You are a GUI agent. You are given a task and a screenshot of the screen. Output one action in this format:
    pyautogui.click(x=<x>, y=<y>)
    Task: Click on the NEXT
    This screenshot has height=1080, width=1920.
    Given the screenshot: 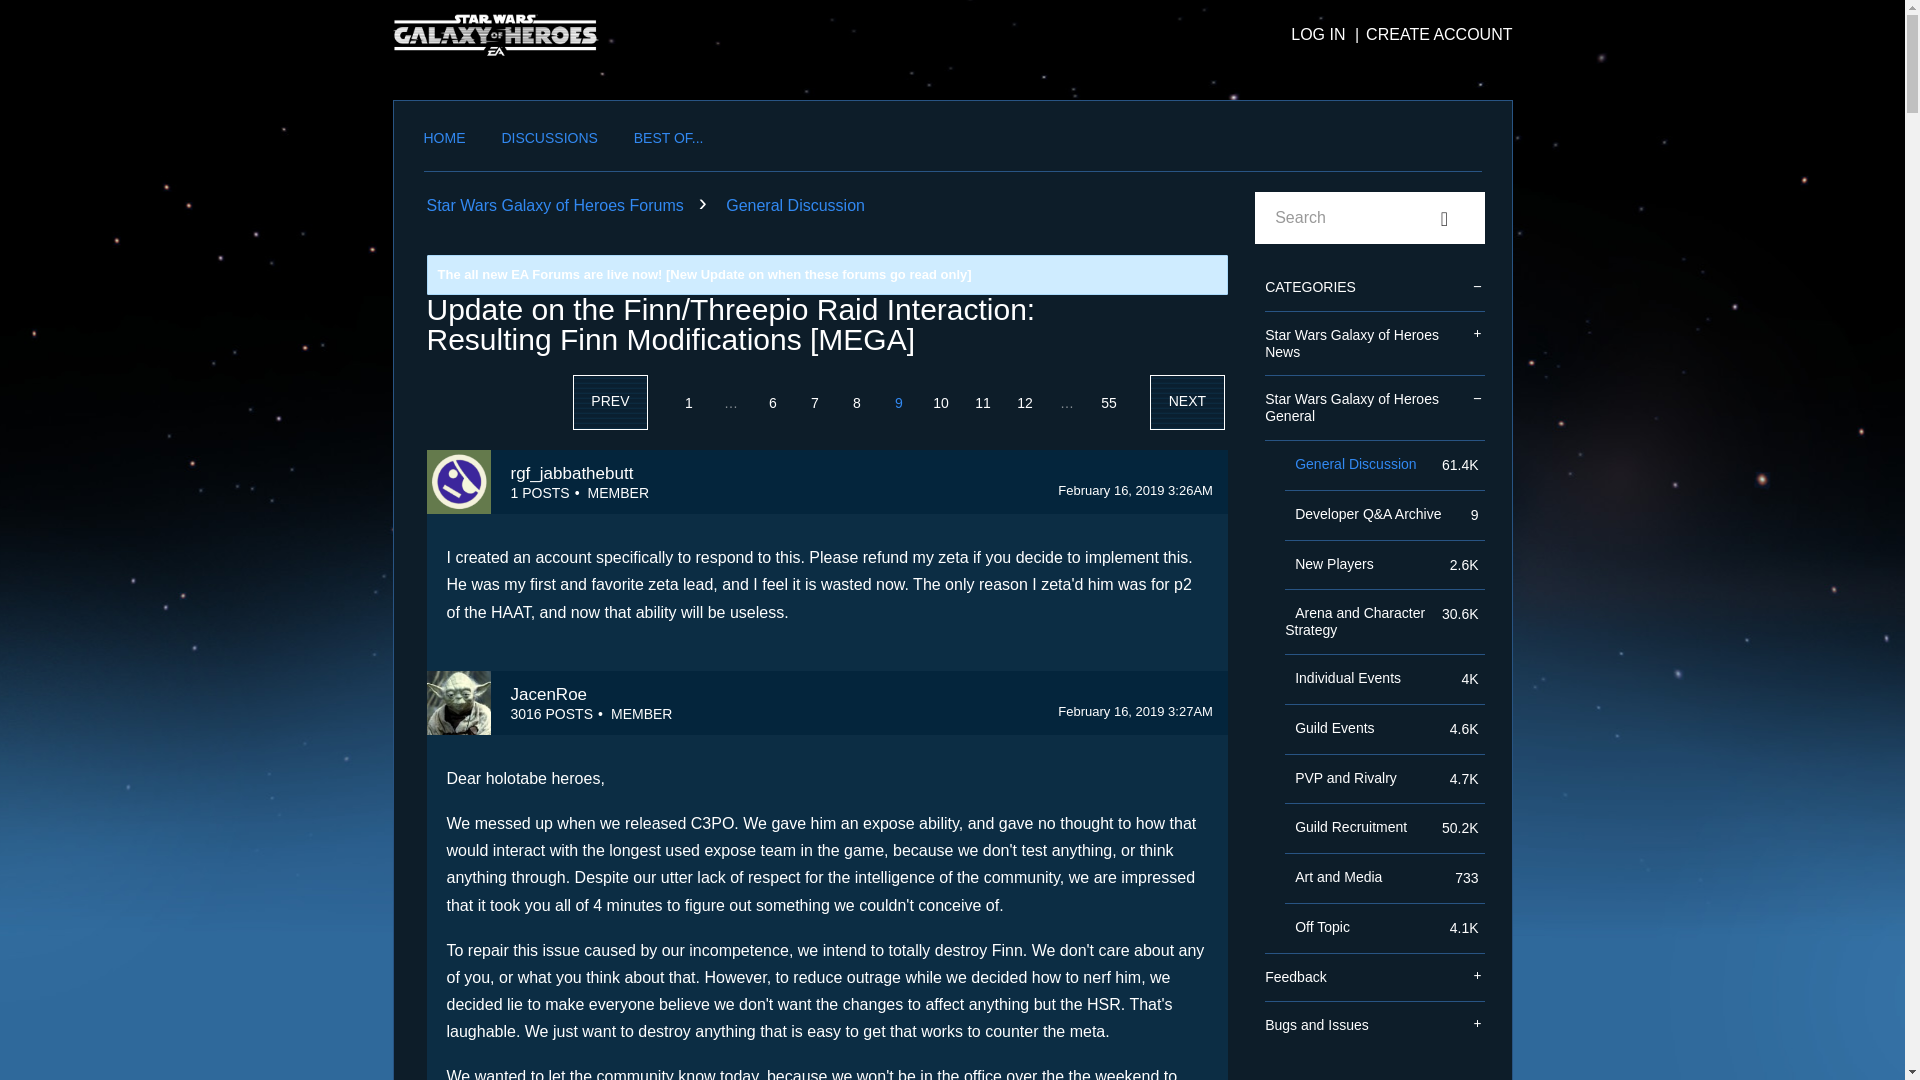 What is the action you would take?
    pyautogui.click(x=1187, y=402)
    